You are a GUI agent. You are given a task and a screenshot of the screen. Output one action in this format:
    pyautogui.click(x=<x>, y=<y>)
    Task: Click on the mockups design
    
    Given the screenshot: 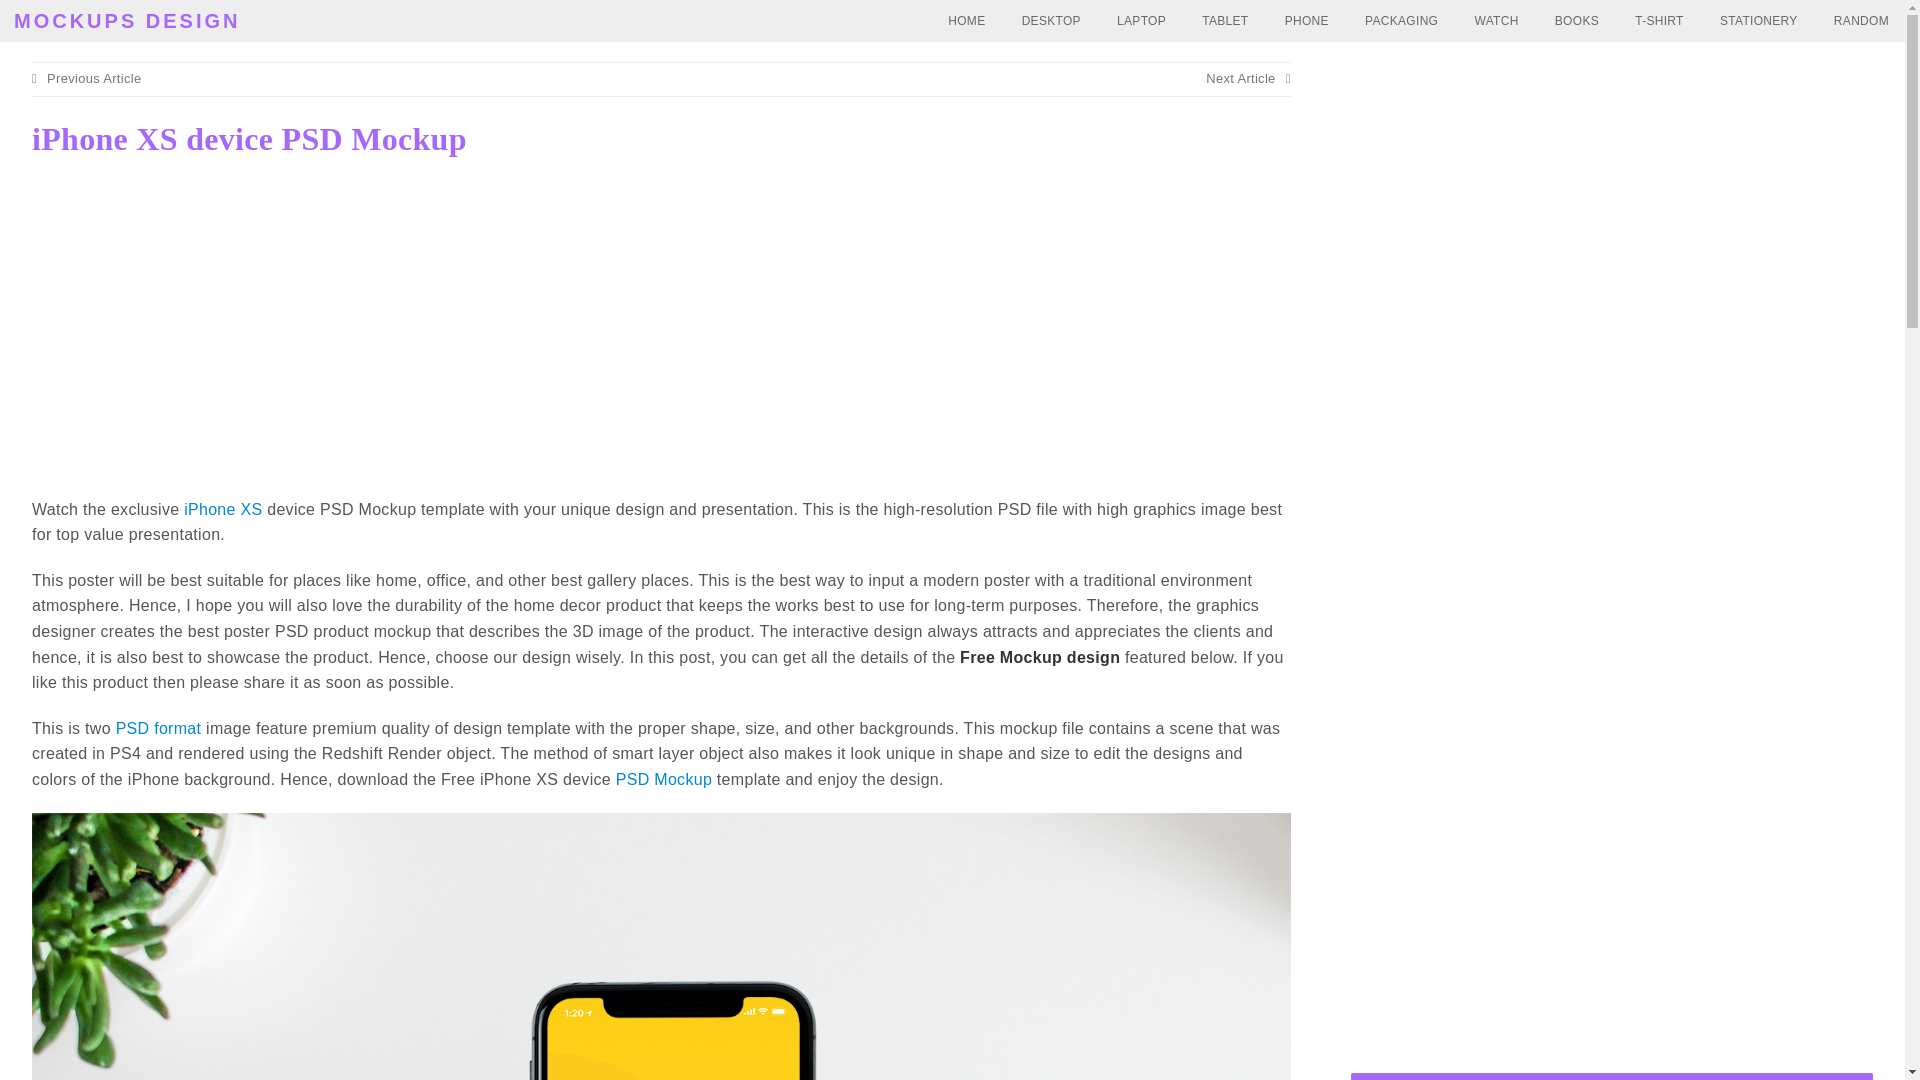 What is the action you would take?
    pyautogui.click(x=126, y=20)
    